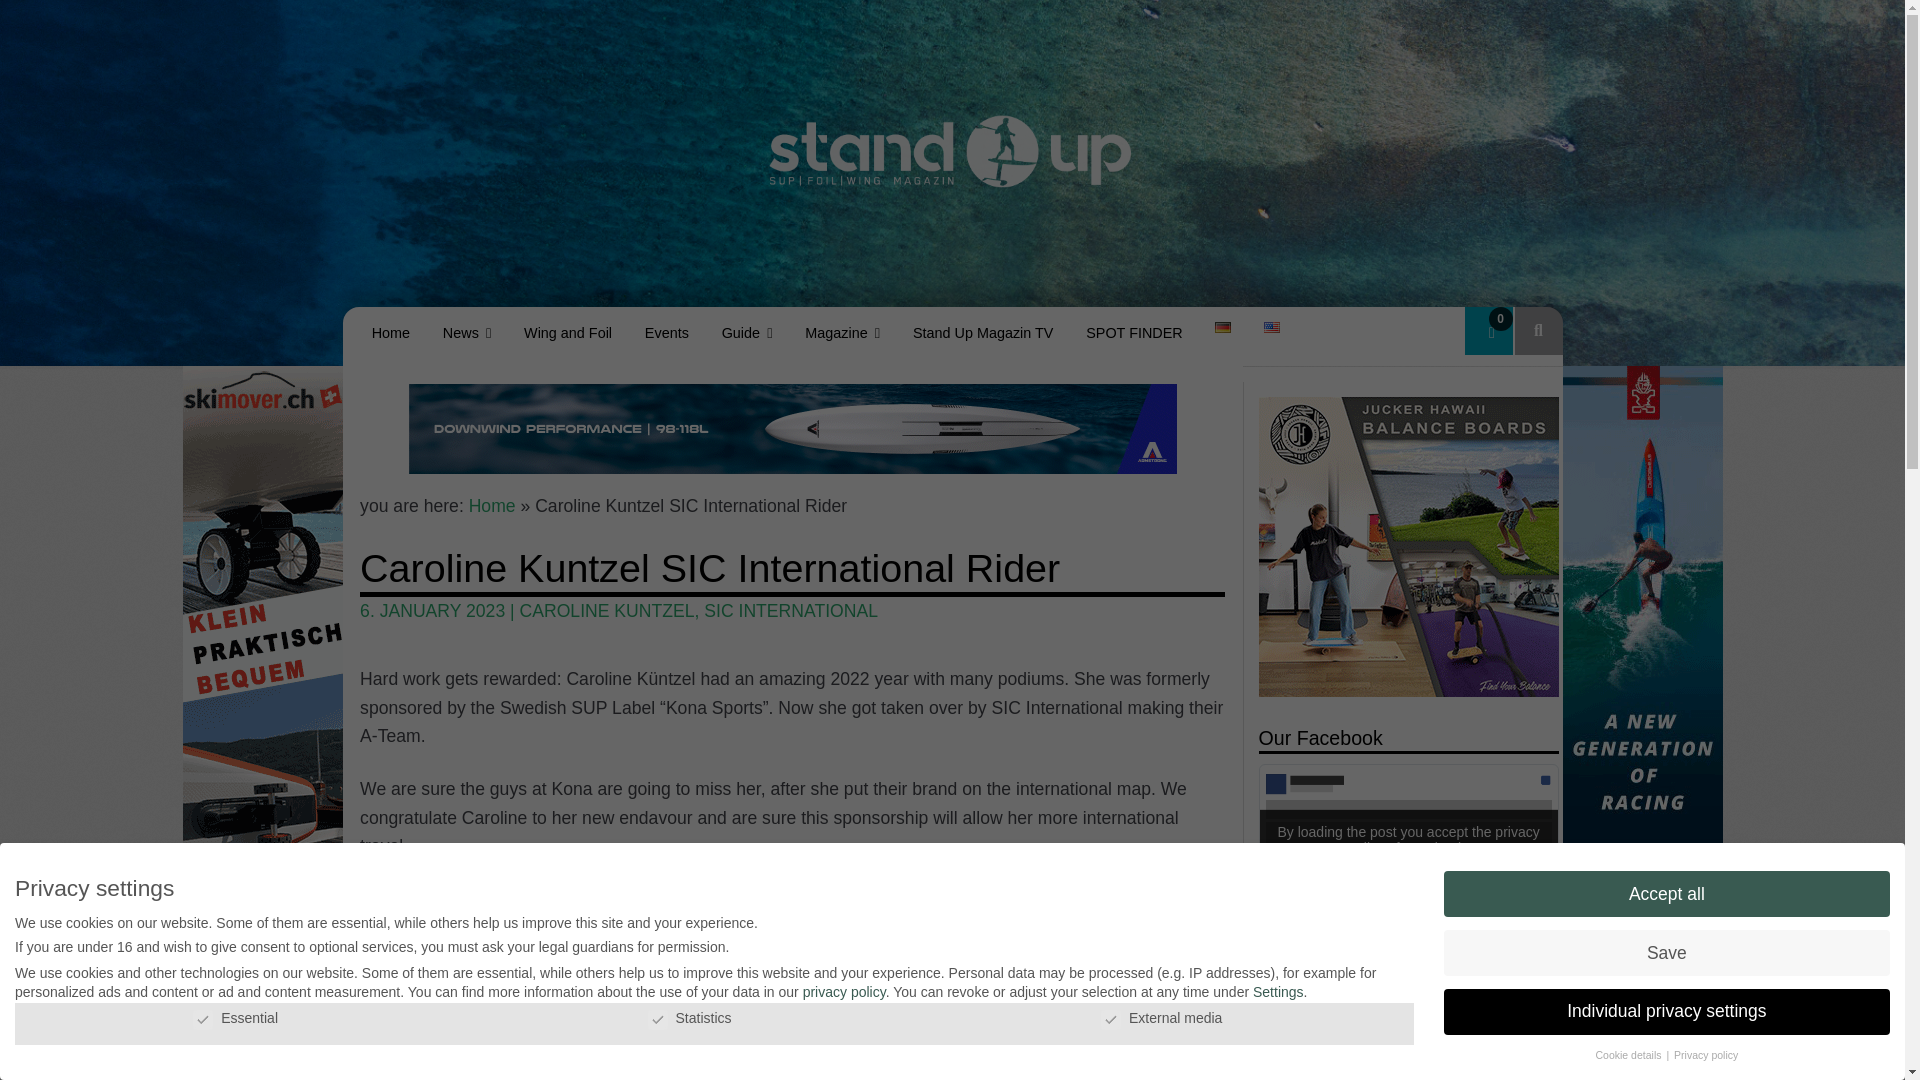 This screenshot has height=1080, width=1920. What do you see at coordinates (390, 332) in the screenshot?
I see `Home` at bounding box center [390, 332].